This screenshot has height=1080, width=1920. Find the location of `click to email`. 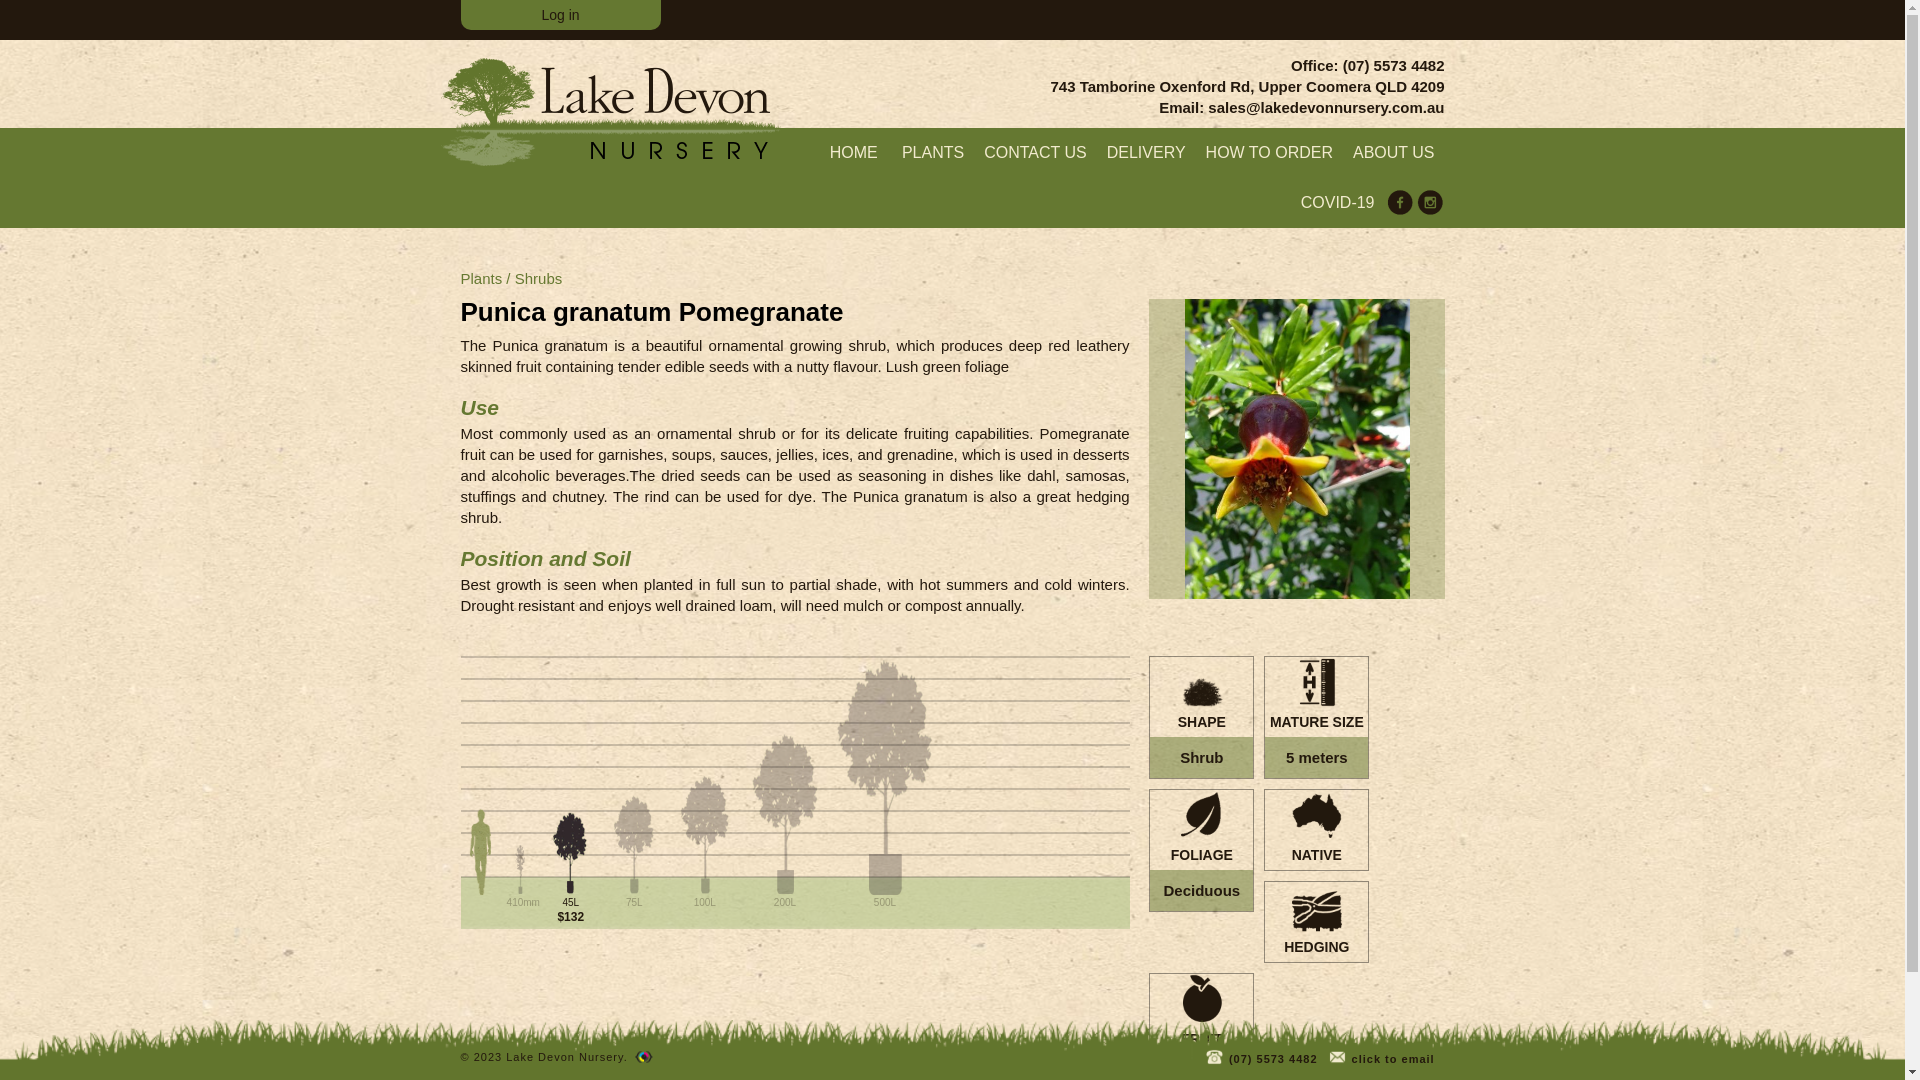

click to email is located at coordinates (1382, 1056).